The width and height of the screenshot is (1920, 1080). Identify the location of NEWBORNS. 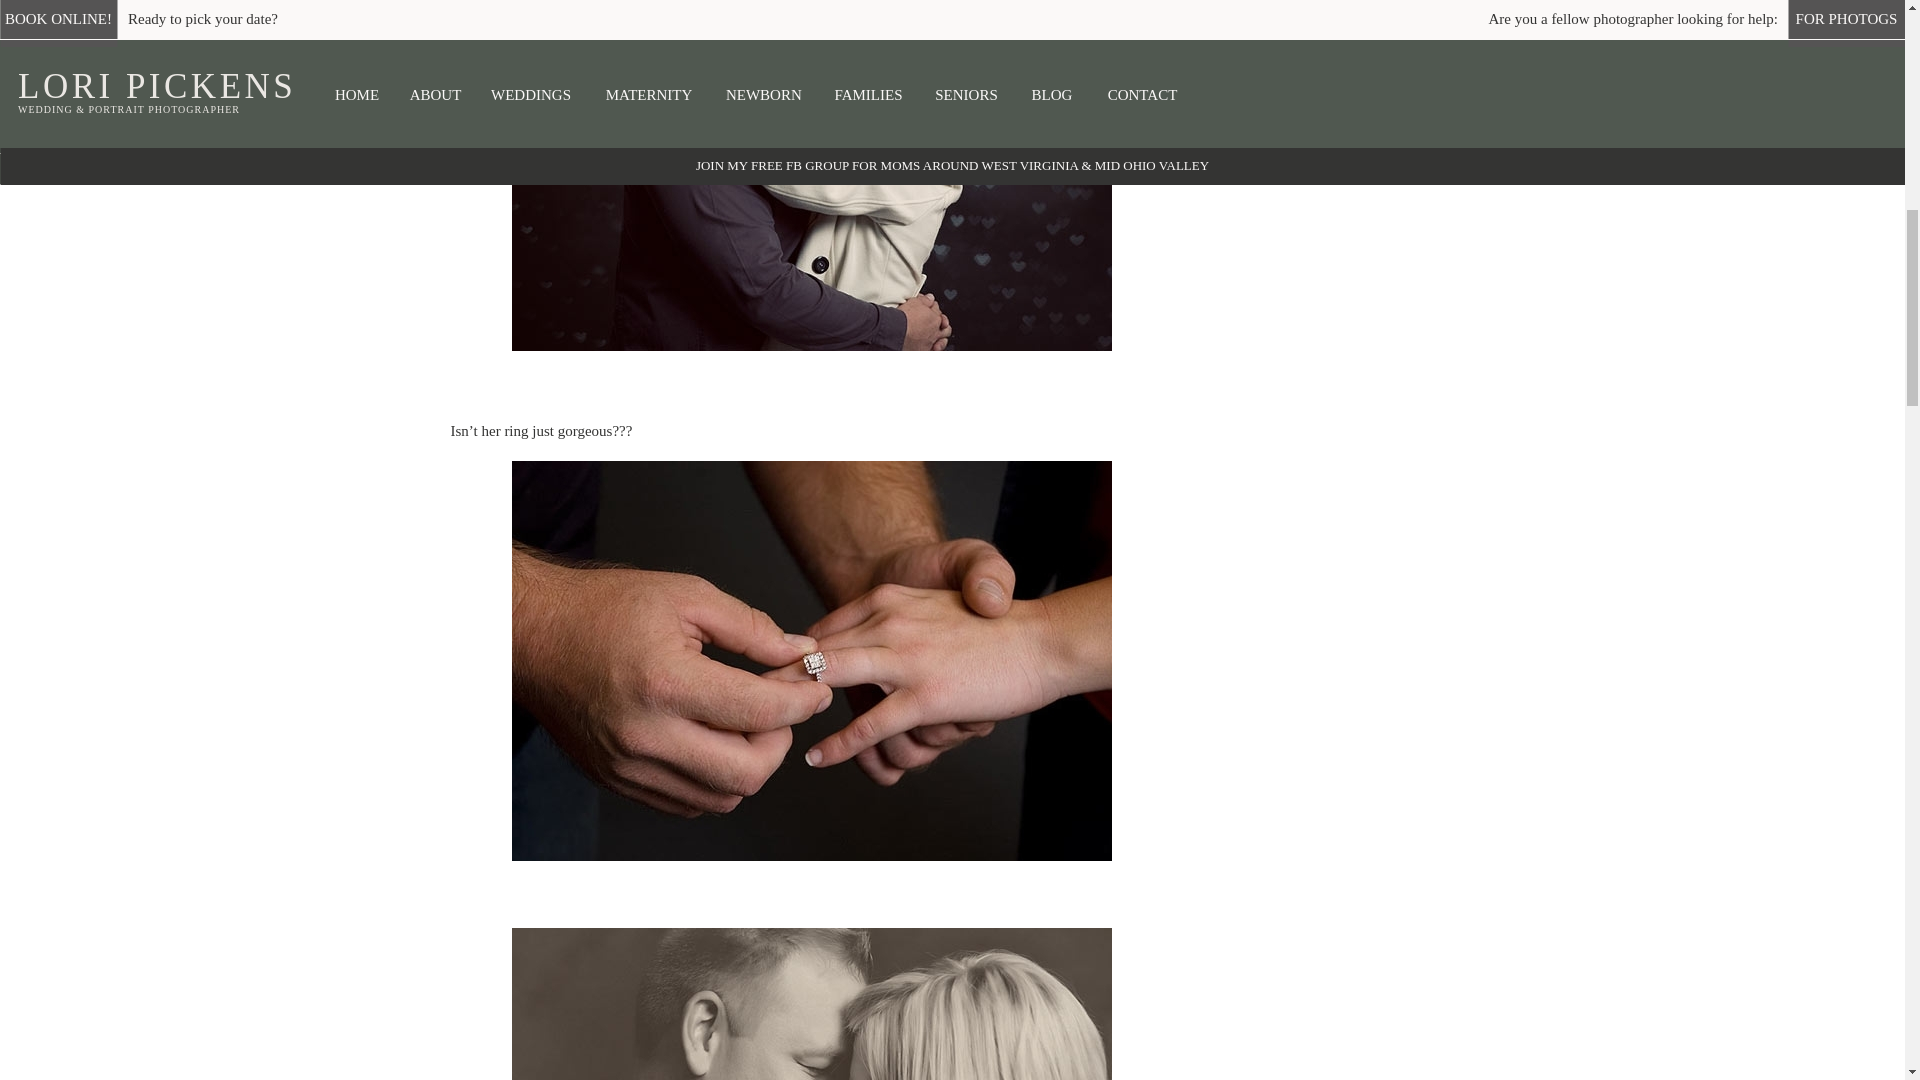
(1350, 51).